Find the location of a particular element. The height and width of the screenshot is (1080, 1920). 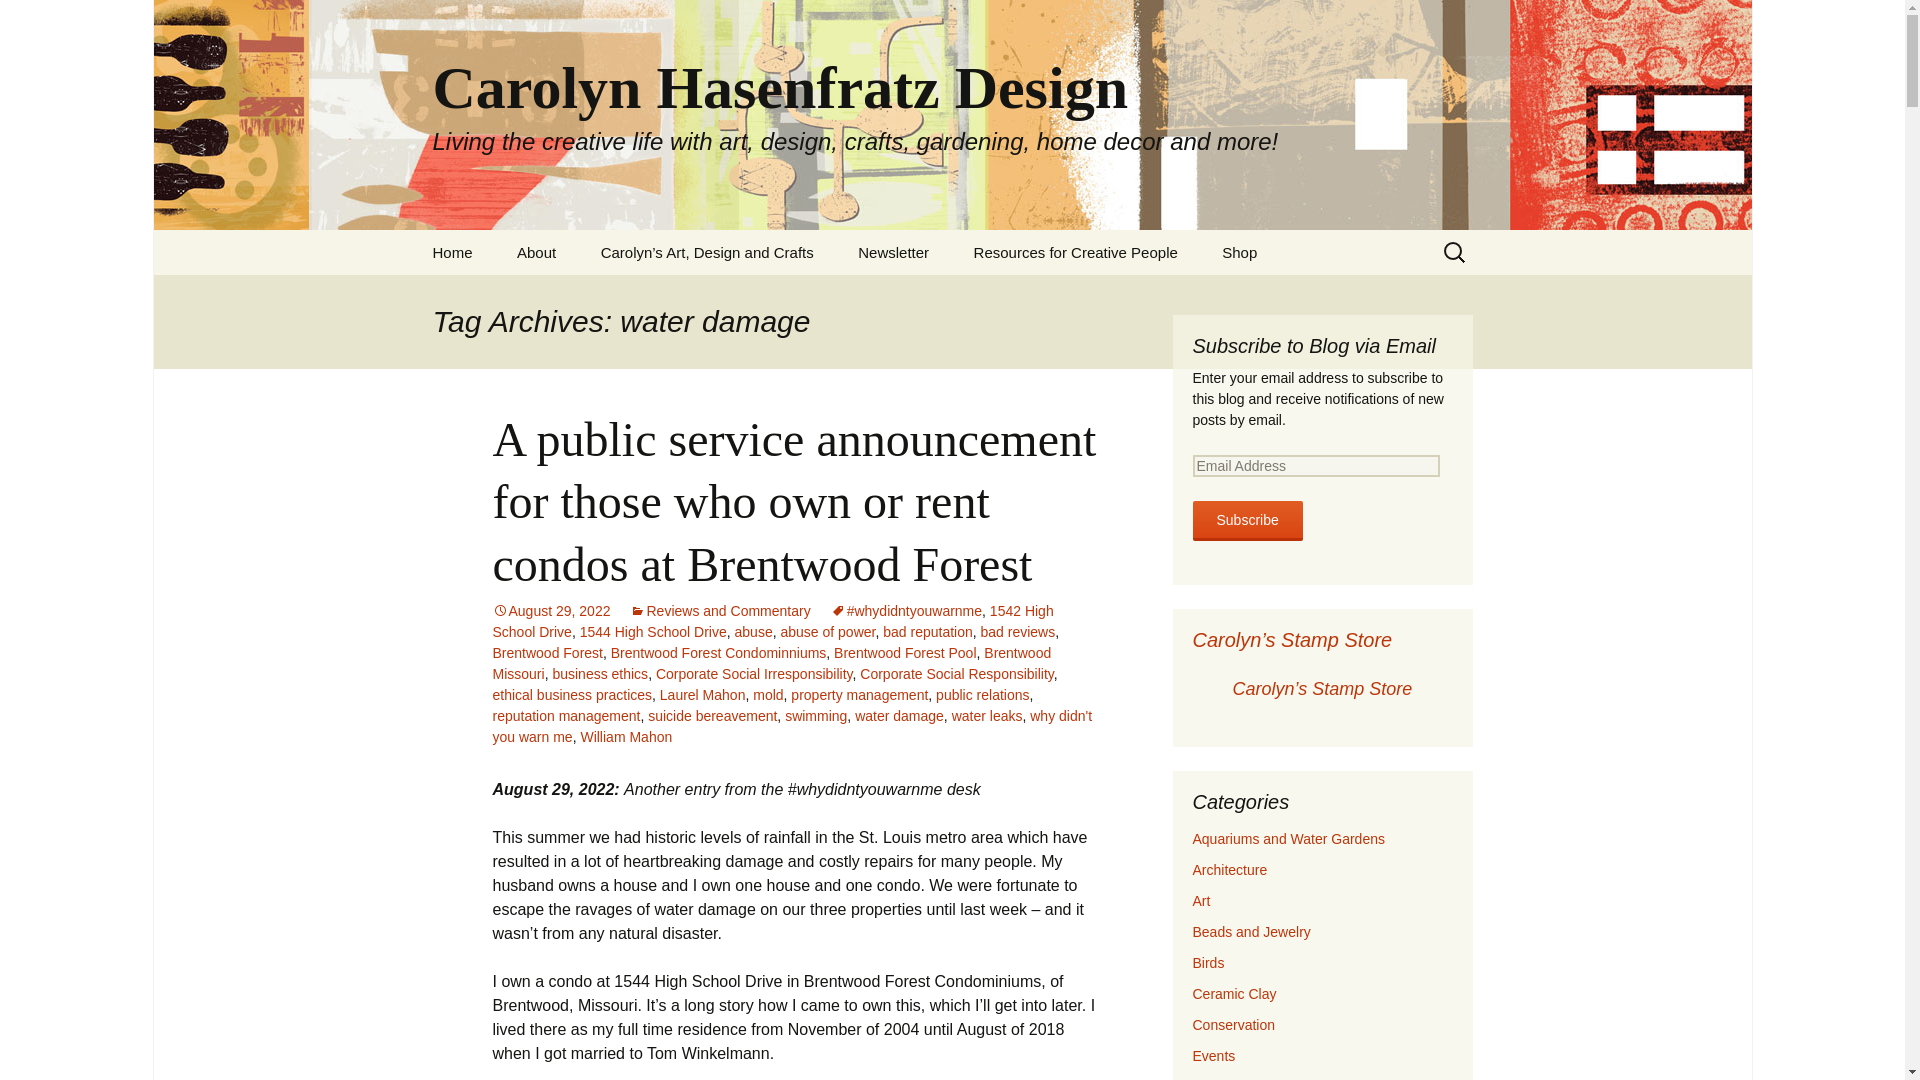

Search is located at coordinates (24, 21).